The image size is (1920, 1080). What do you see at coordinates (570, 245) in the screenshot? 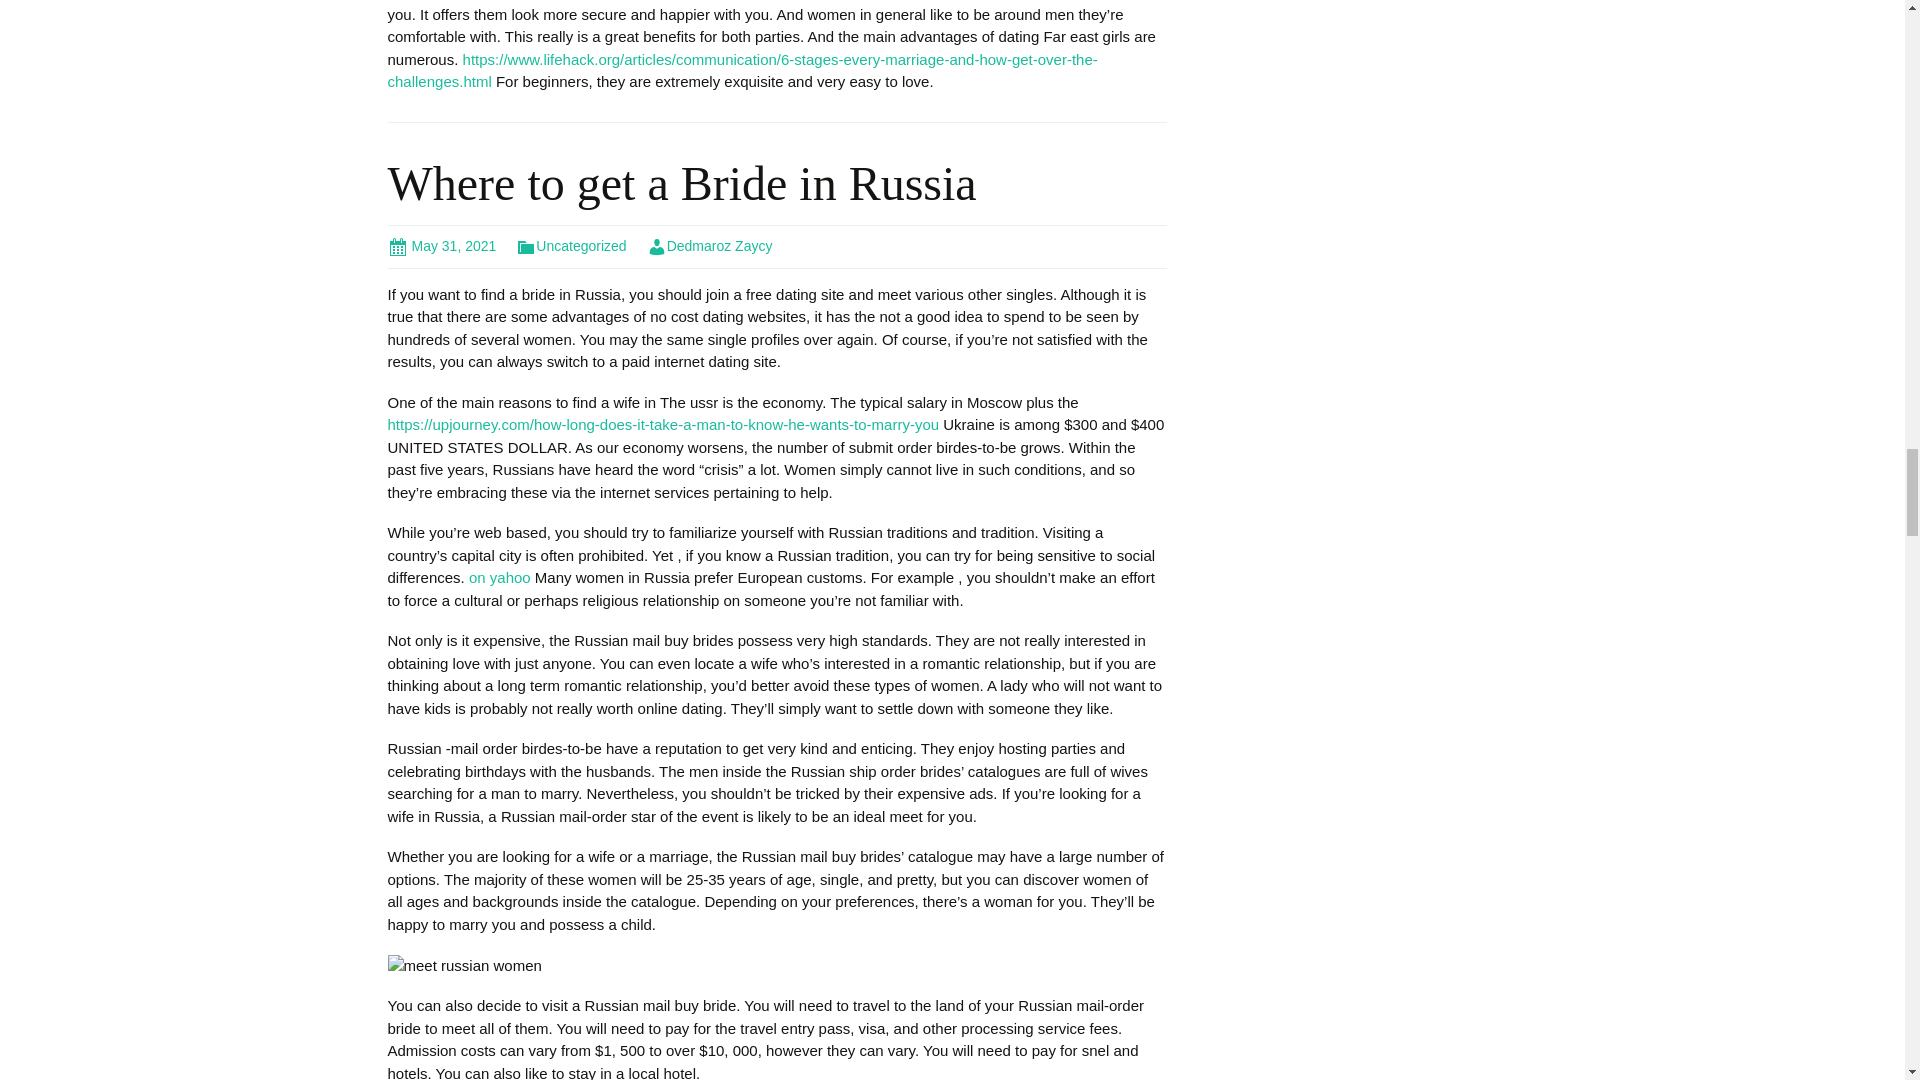
I see `Uncategorized` at bounding box center [570, 245].